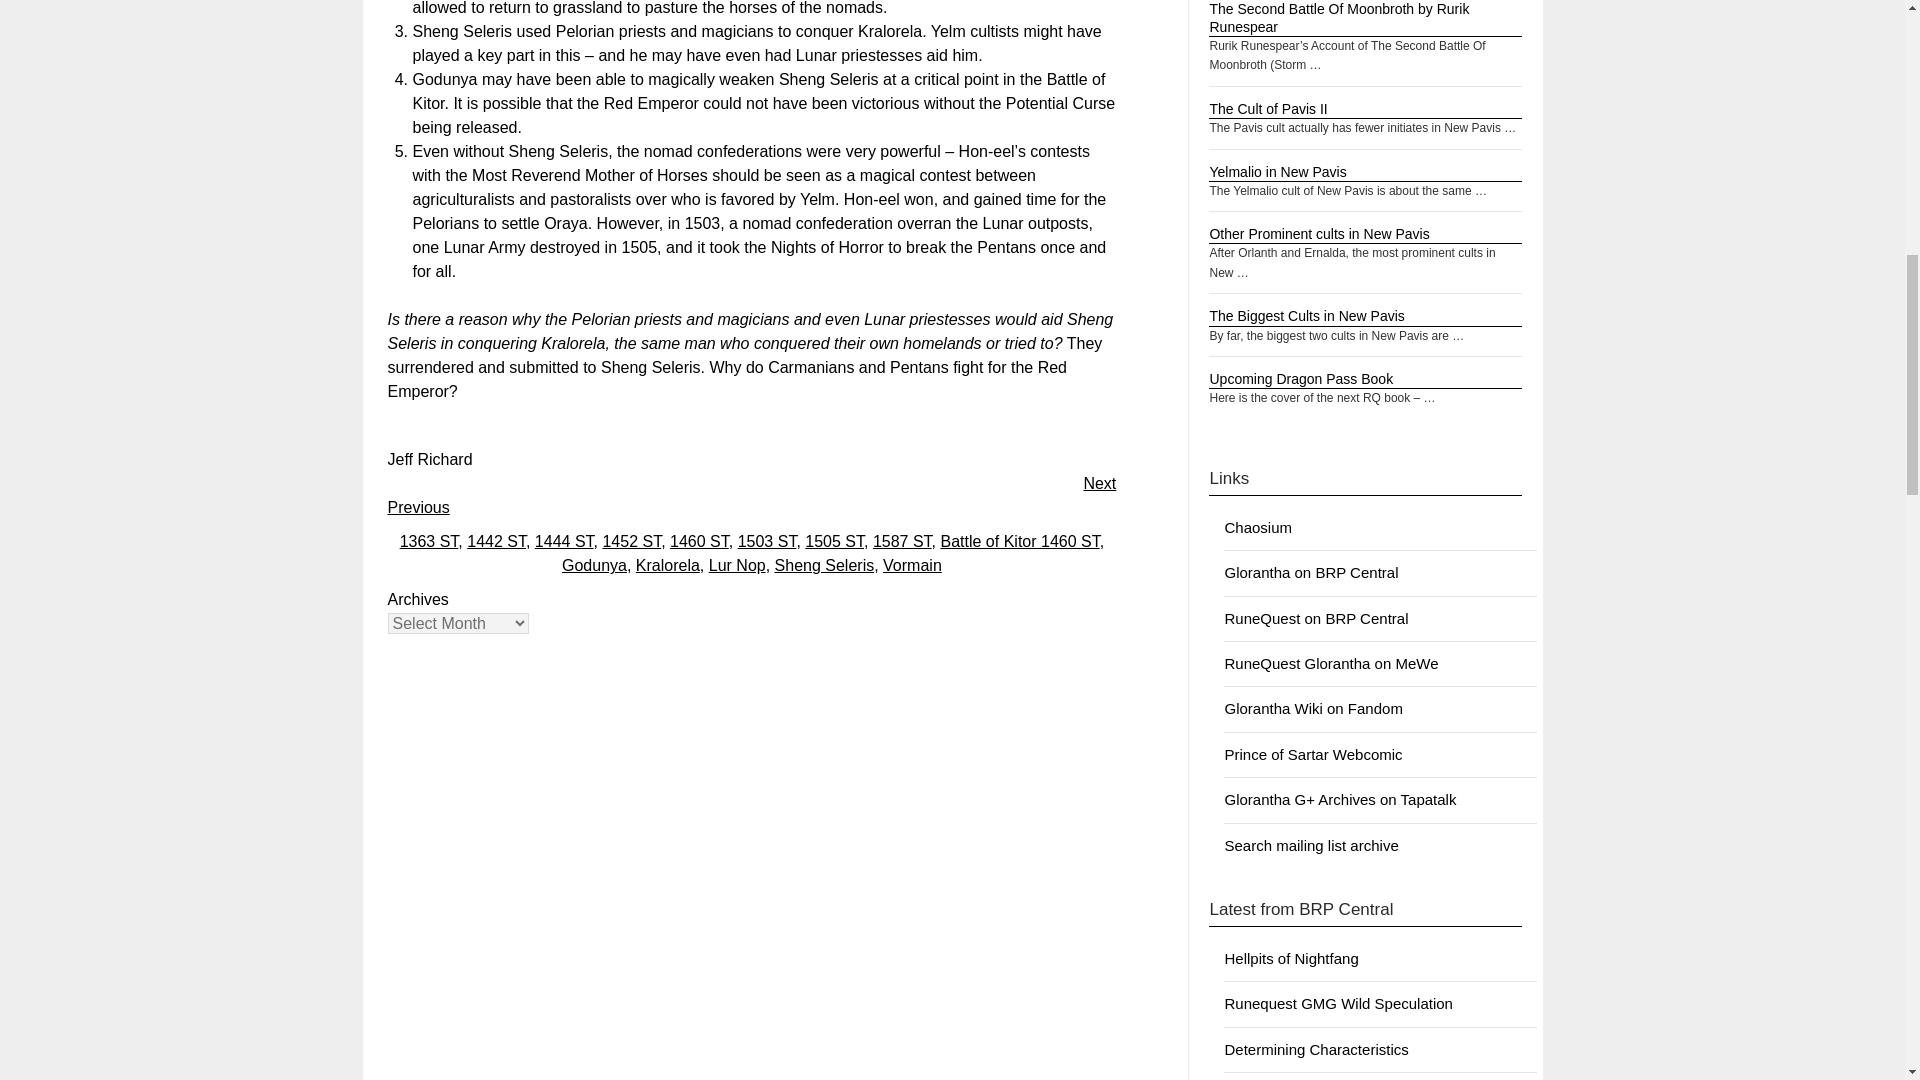 The height and width of the screenshot is (1080, 1920). What do you see at coordinates (668, 565) in the screenshot?
I see `Kralorela` at bounding box center [668, 565].